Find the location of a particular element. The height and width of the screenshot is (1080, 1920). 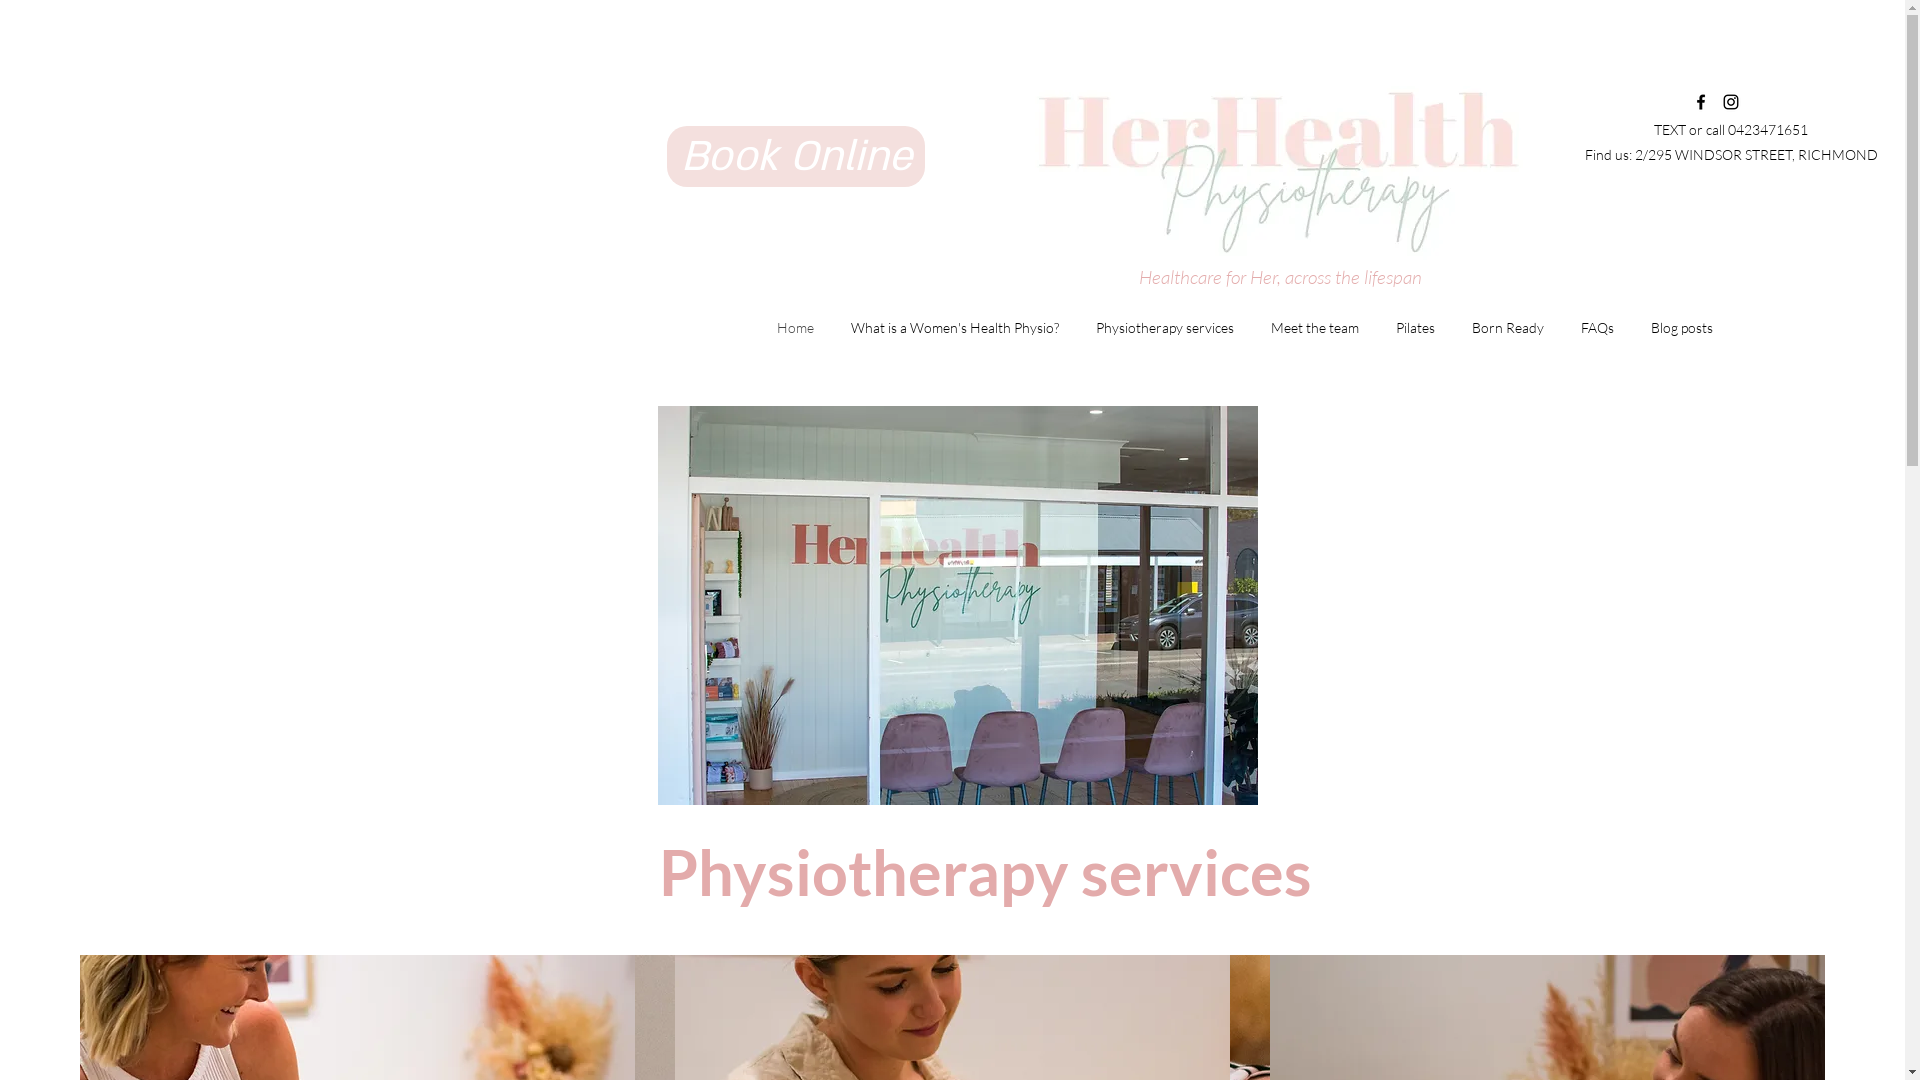

Meet the team is located at coordinates (1314, 328).